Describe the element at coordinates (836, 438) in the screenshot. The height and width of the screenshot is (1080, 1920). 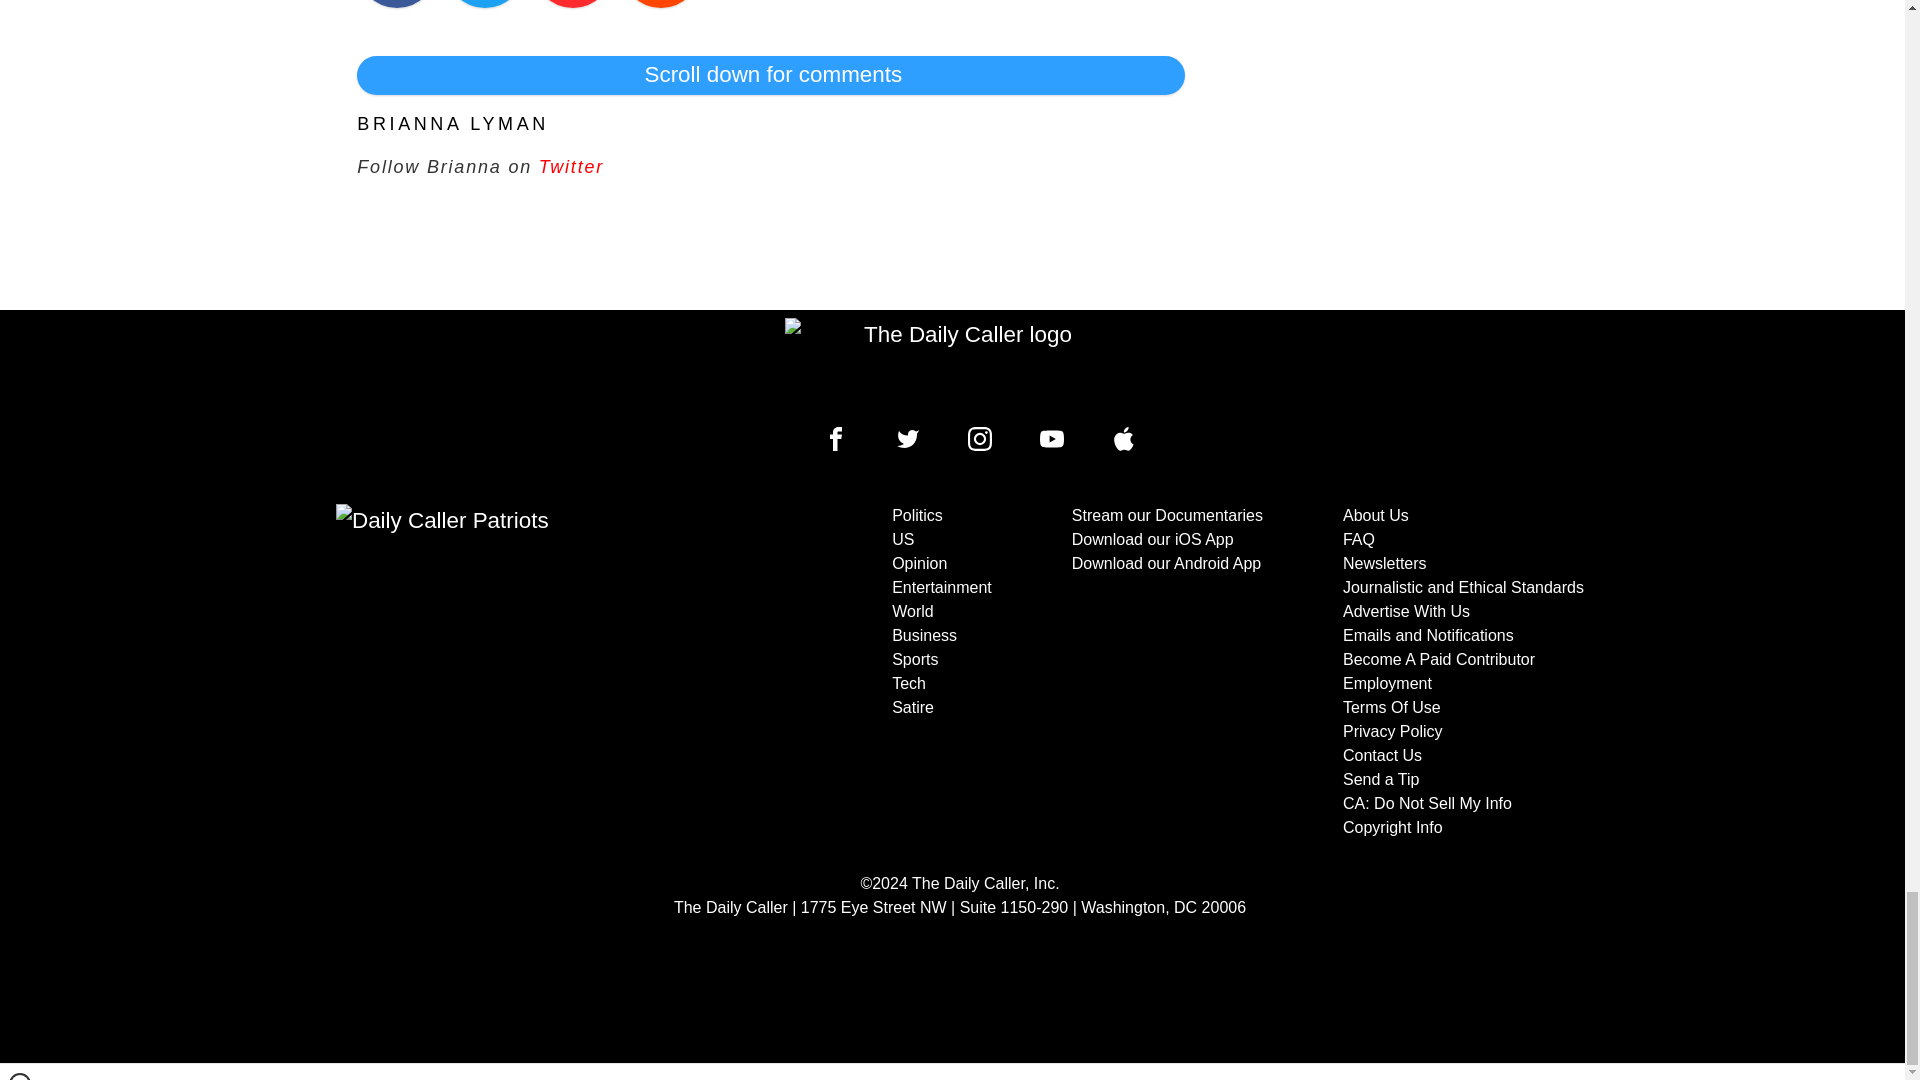
I see `Daily Caller Facebook` at that location.